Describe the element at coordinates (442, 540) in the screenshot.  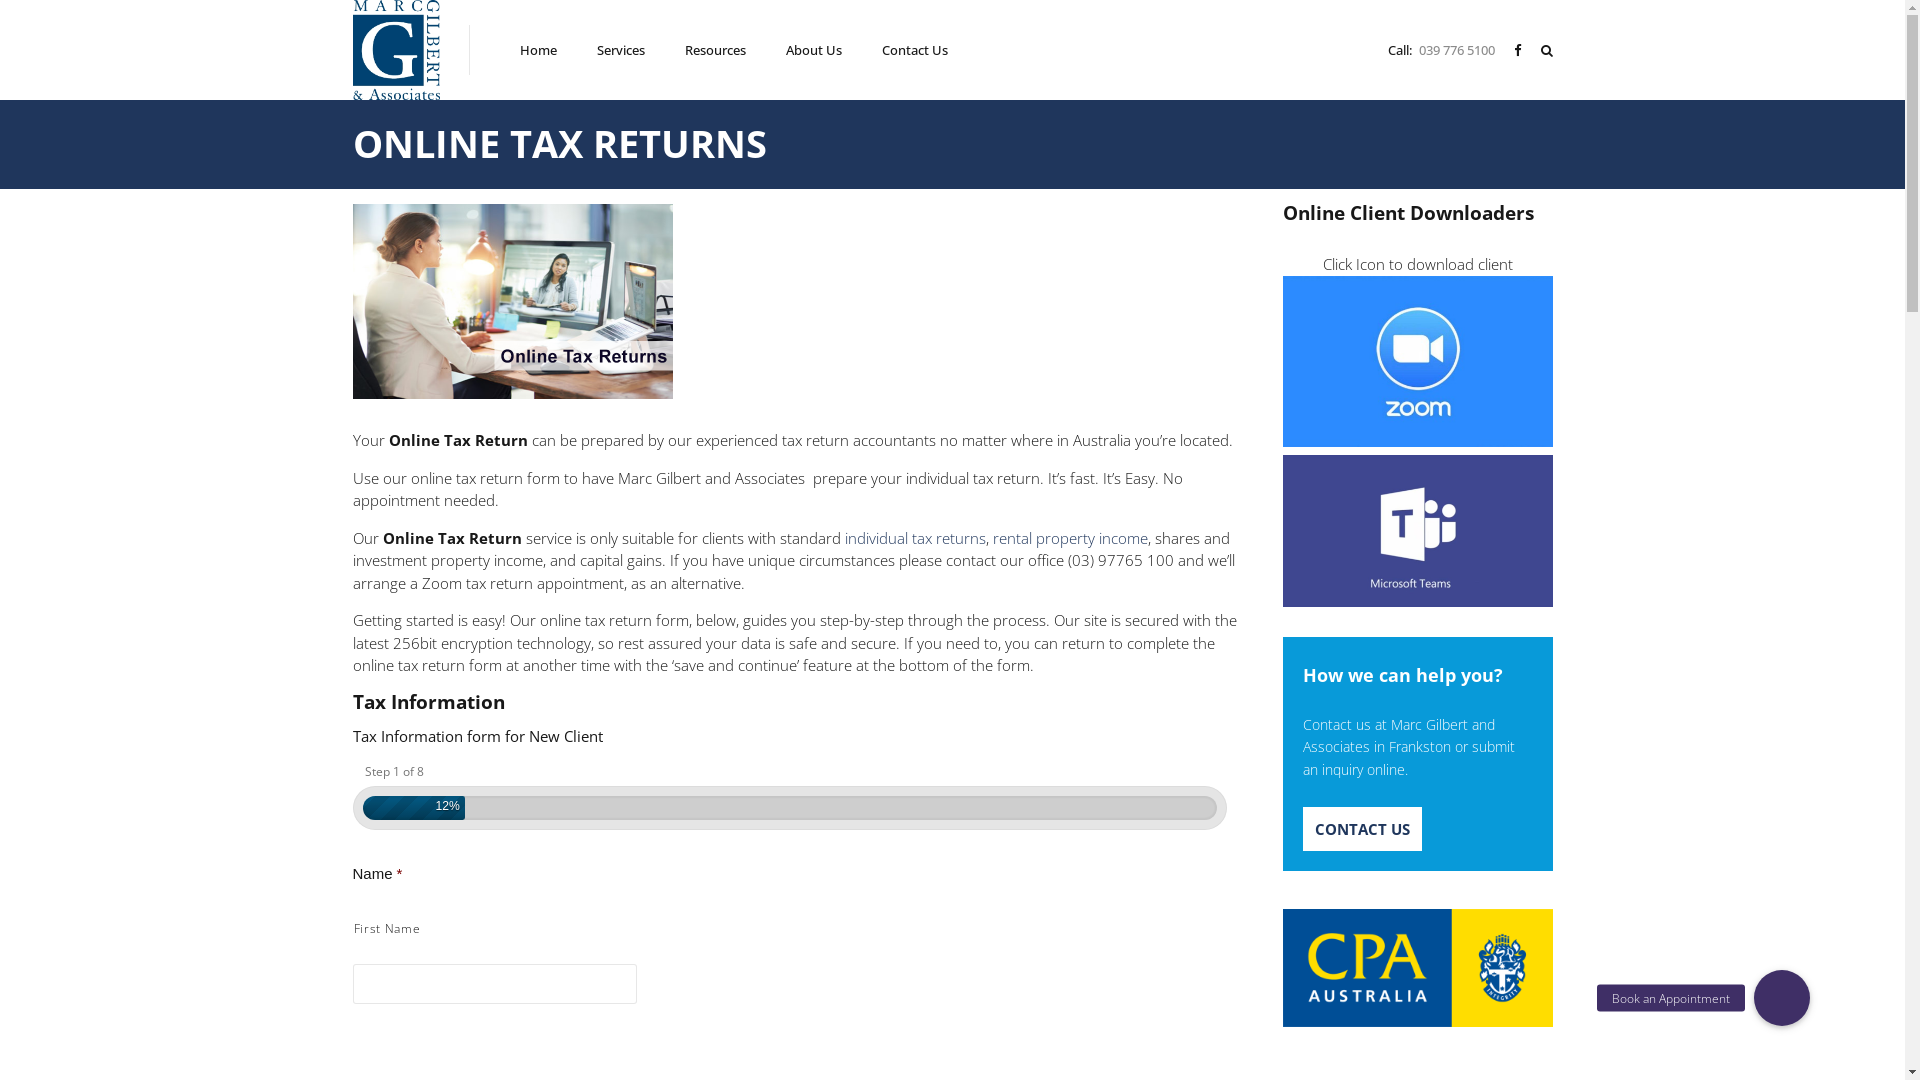
I see `Marc Gilbert & Ass small` at that location.